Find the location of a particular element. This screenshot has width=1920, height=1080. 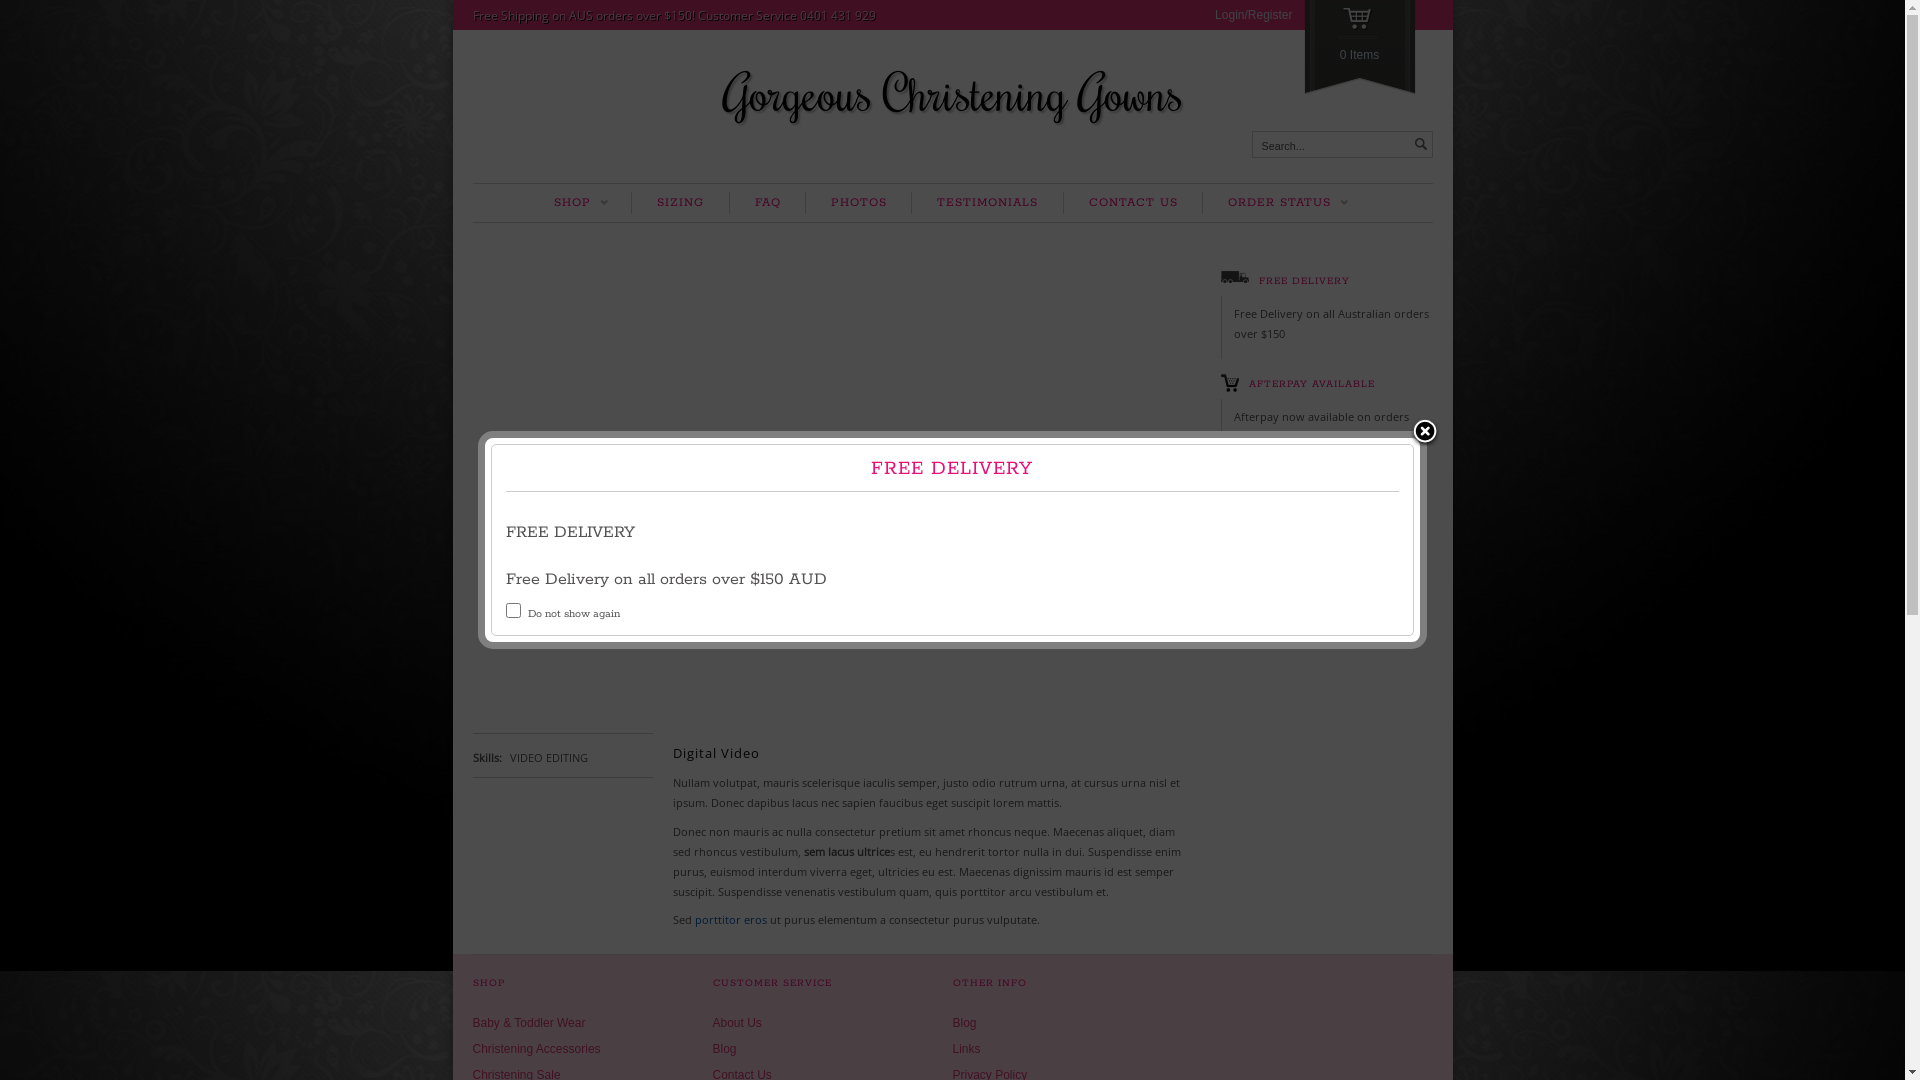

FAQ is located at coordinates (768, 203).